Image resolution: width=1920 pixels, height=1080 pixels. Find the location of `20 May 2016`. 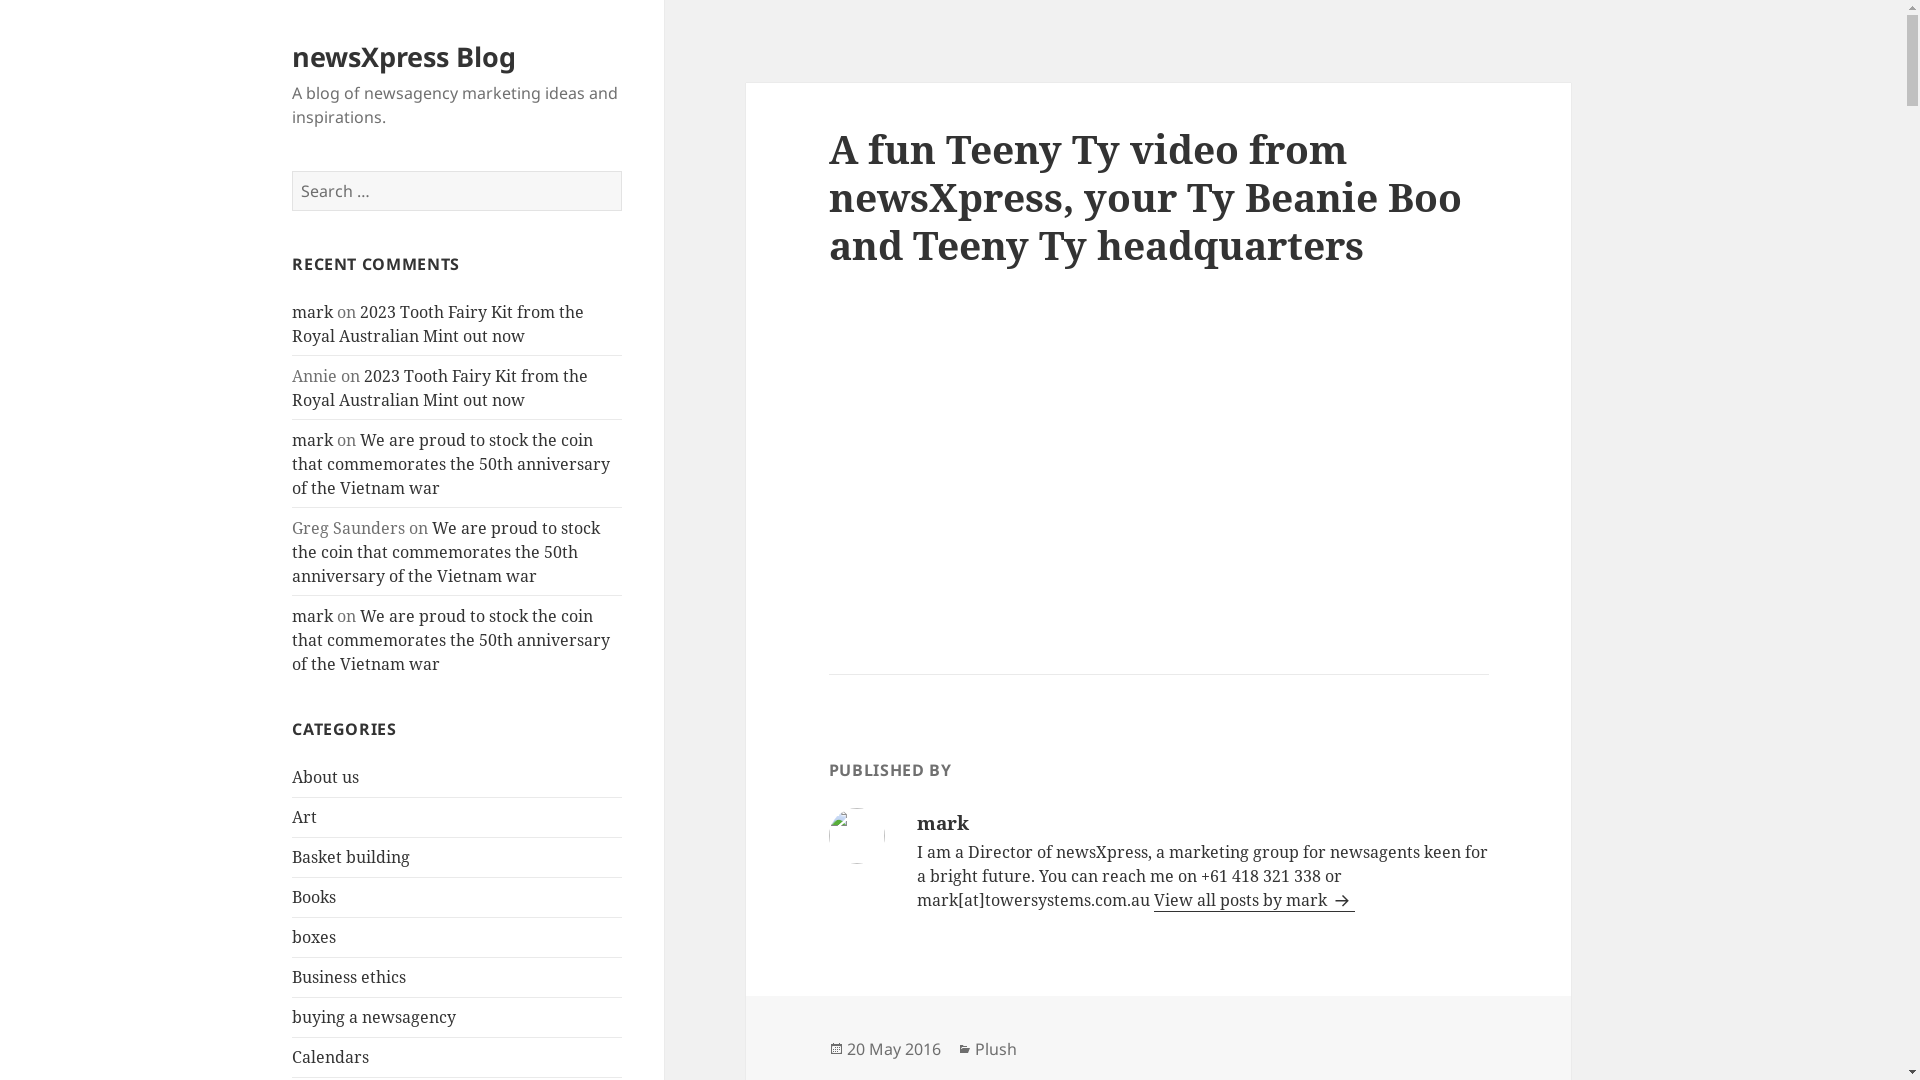

20 May 2016 is located at coordinates (894, 1050).